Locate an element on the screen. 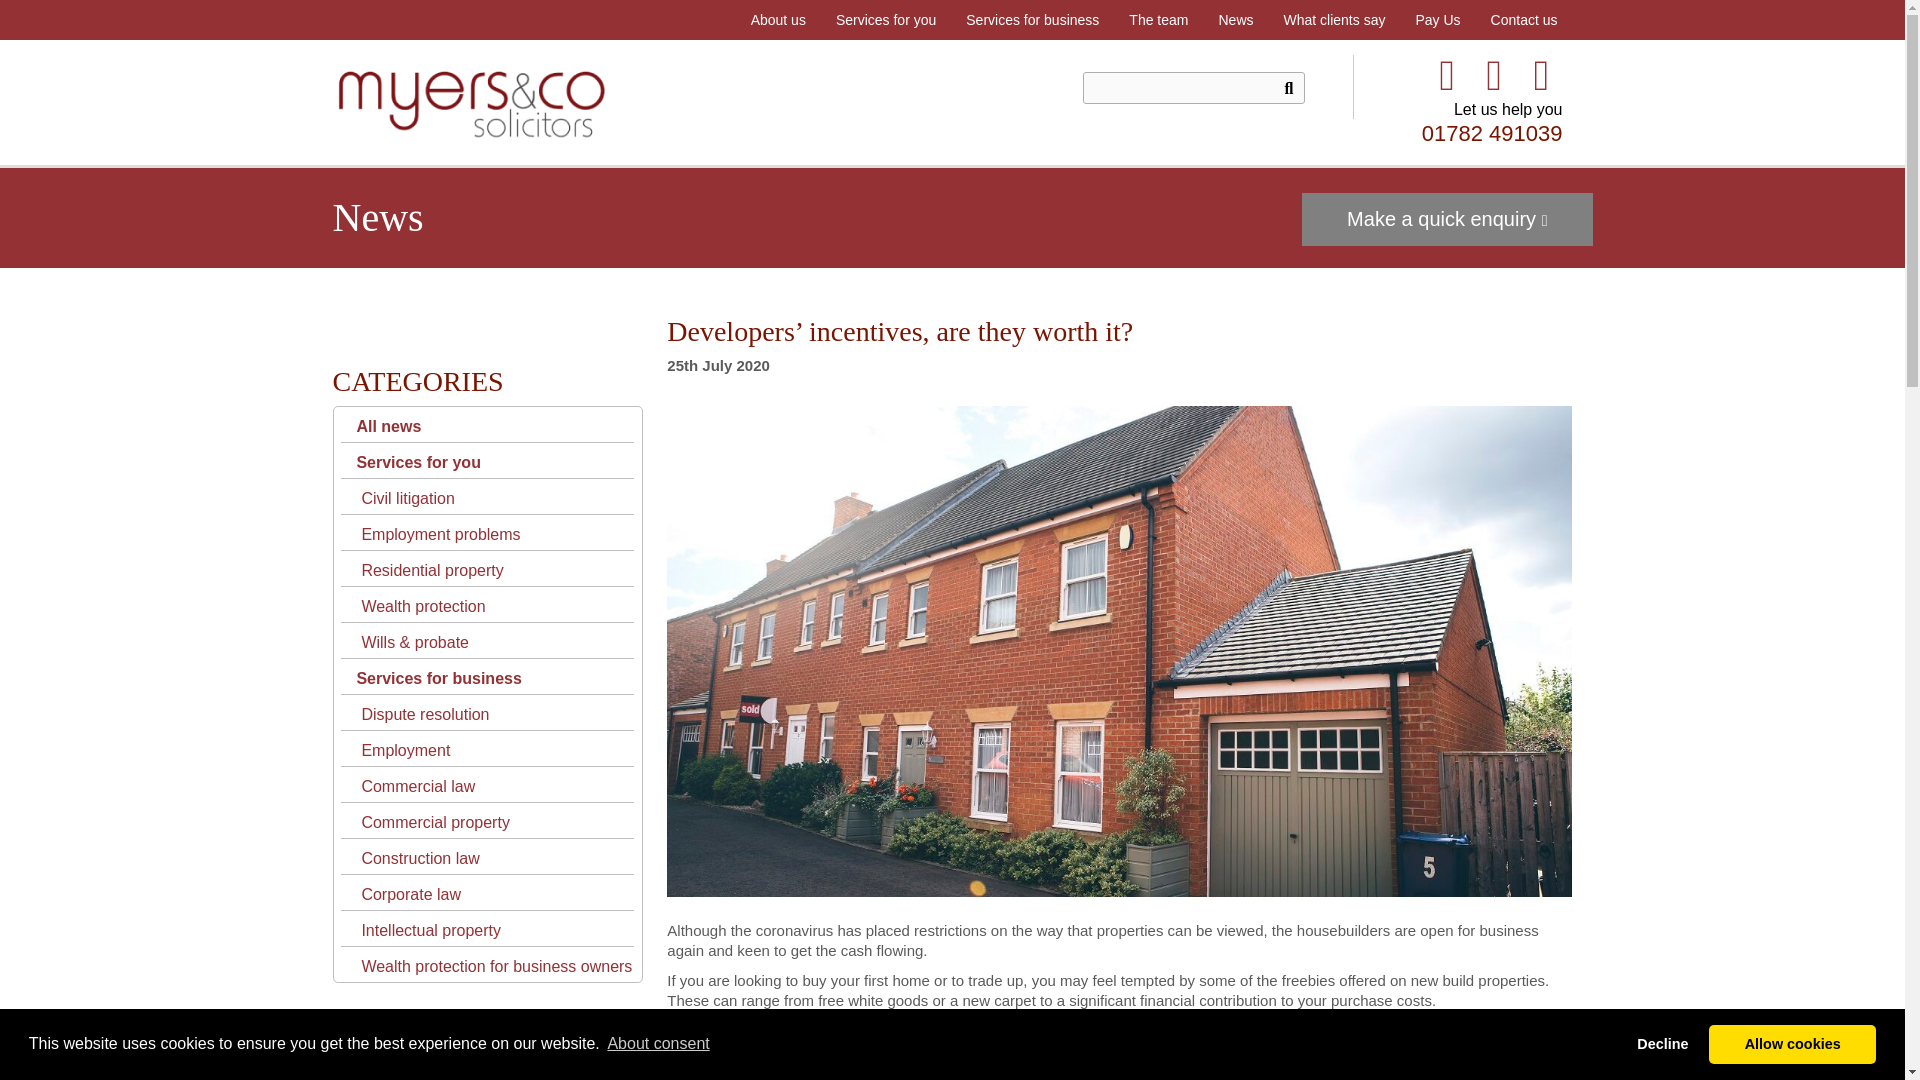 This screenshot has height=1080, width=1920. Decline is located at coordinates (1662, 1043).